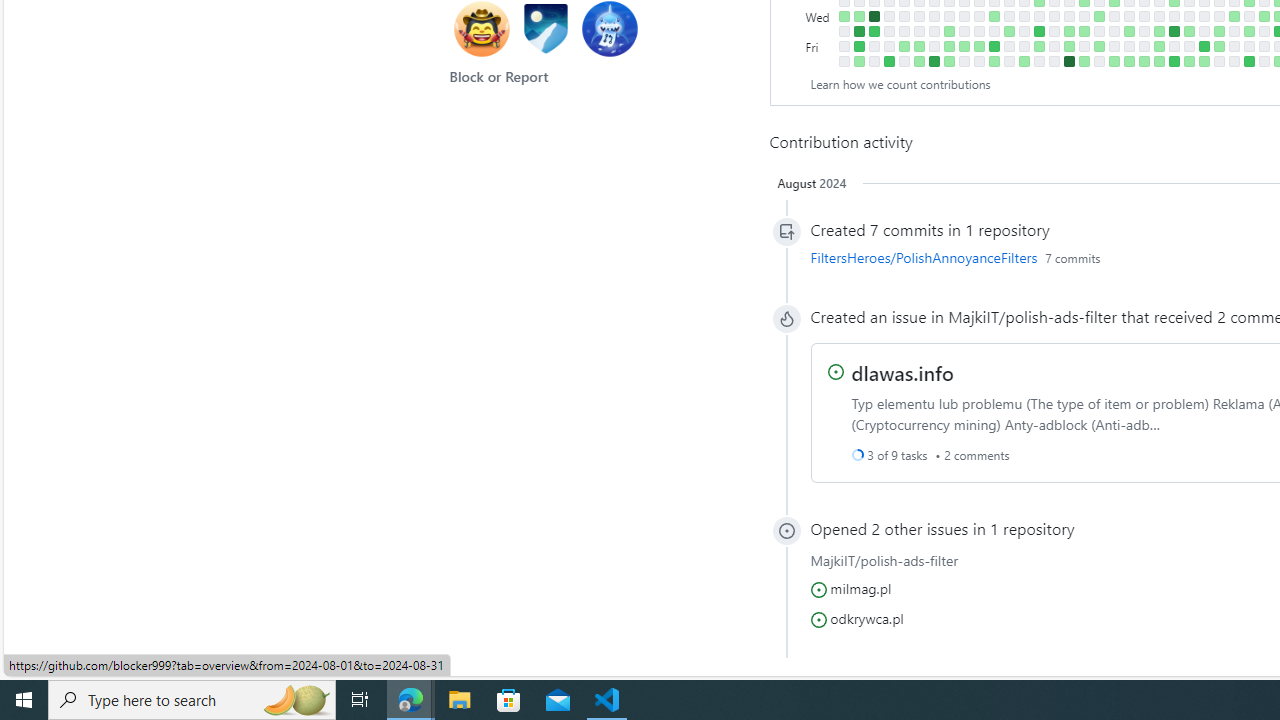 The width and height of the screenshot is (1280, 720). Describe the element at coordinates (1264, 46) in the screenshot. I see `No contributions on July 19th.` at that location.